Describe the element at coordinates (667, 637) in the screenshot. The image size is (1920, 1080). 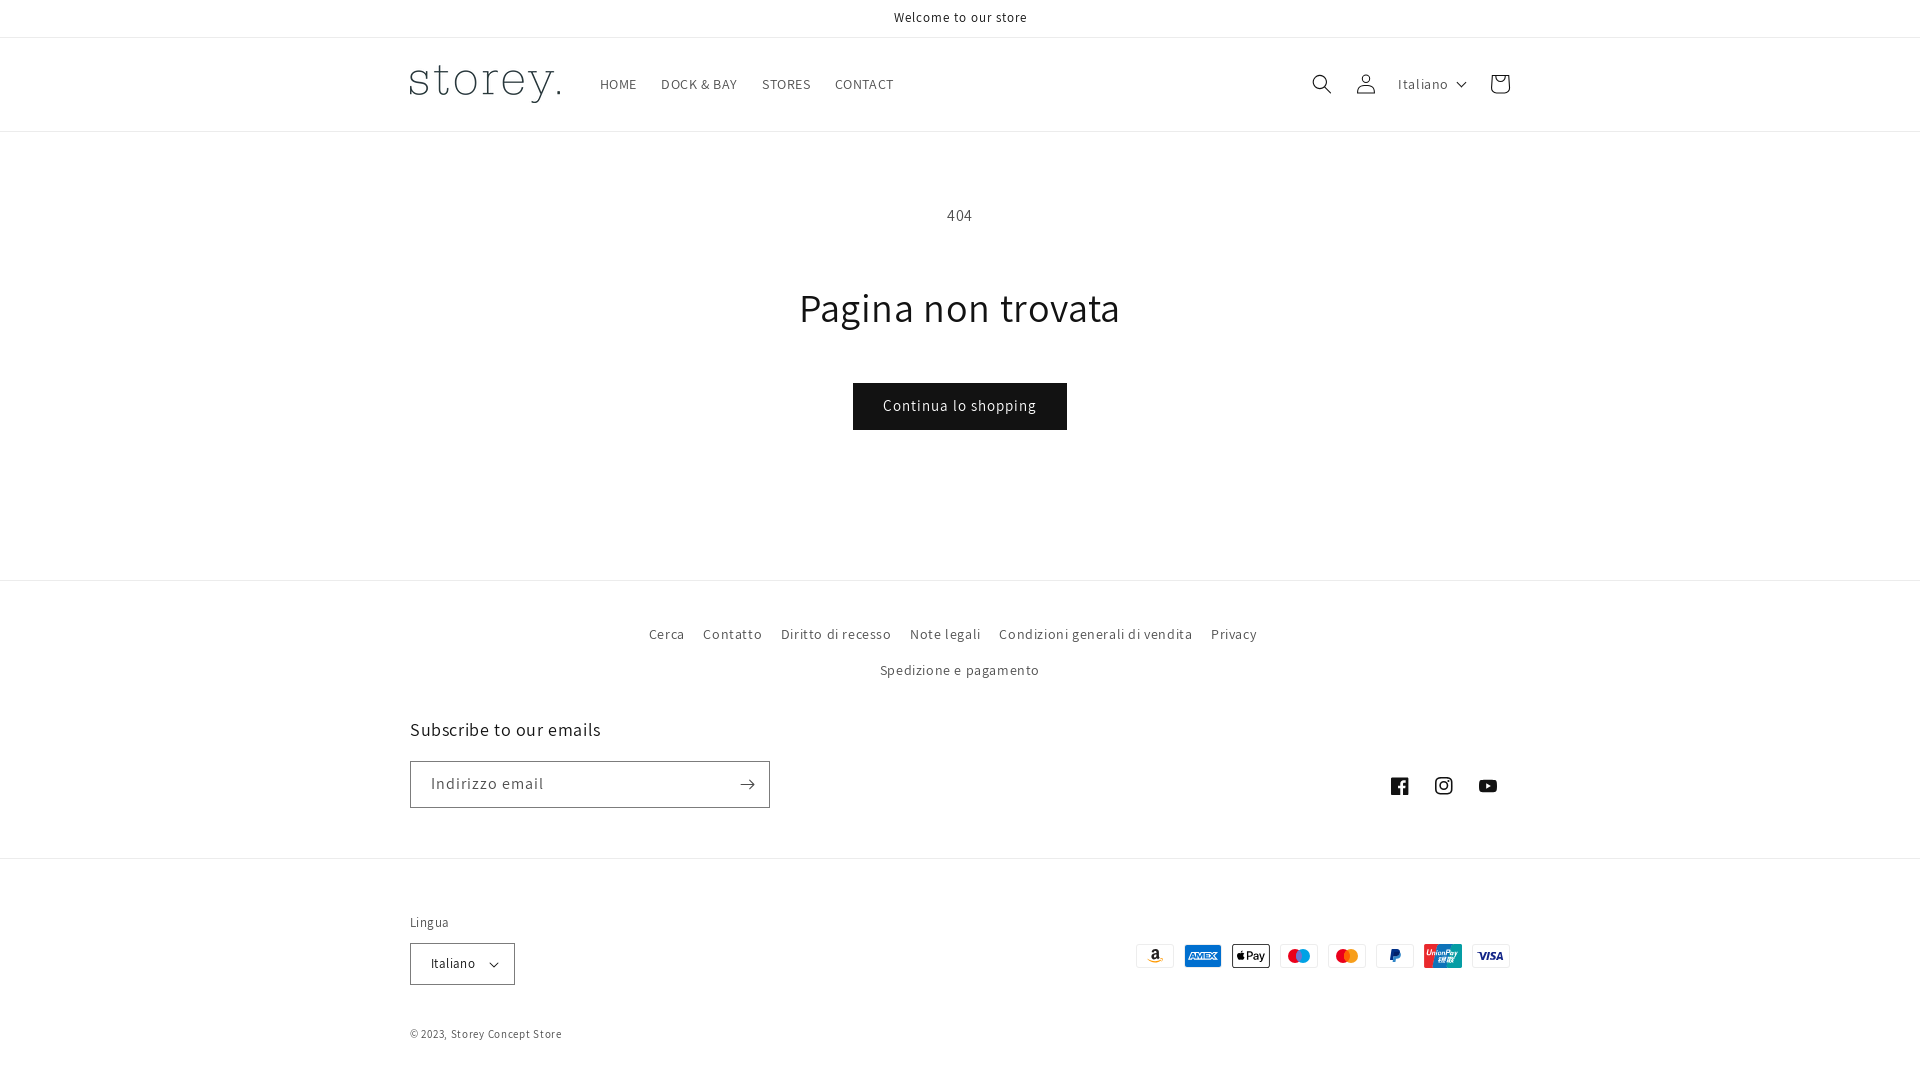
I see `Cerca` at that location.